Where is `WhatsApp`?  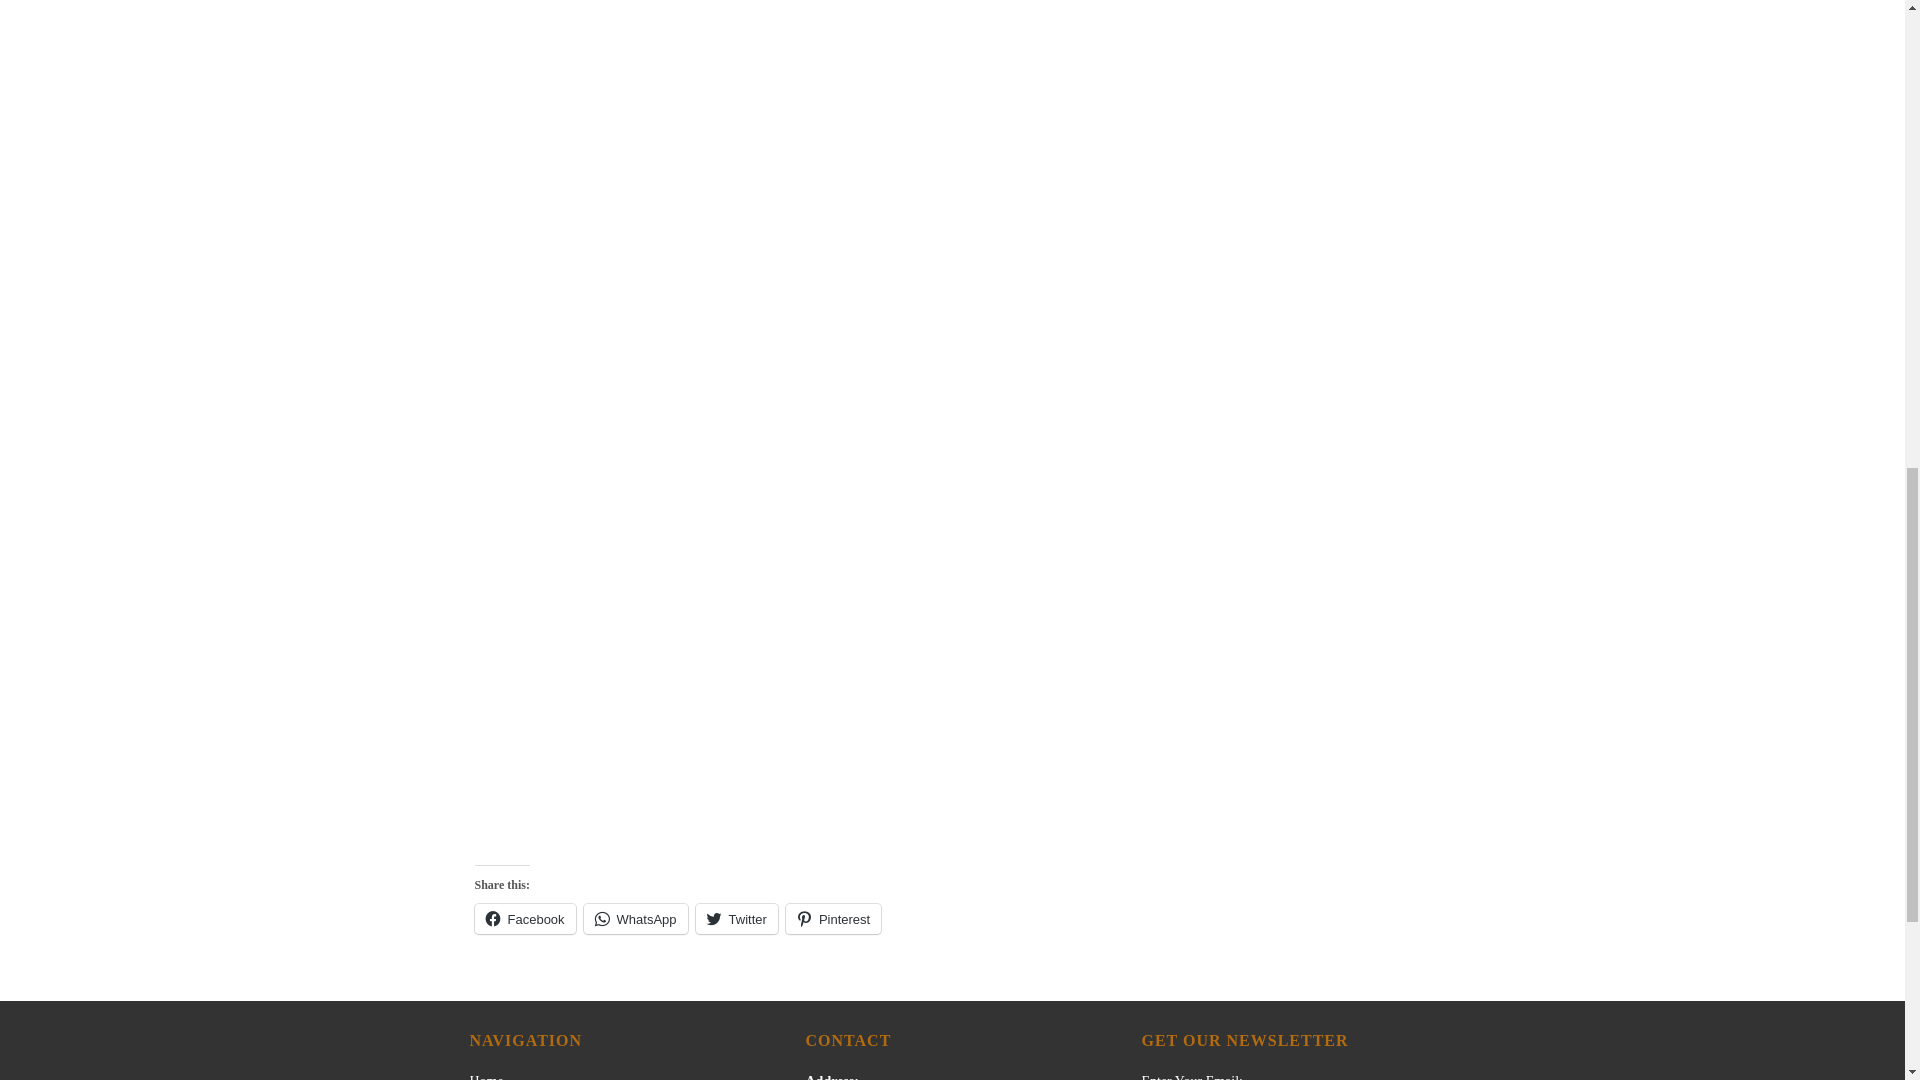
WhatsApp is located at coordinates (635, 918).